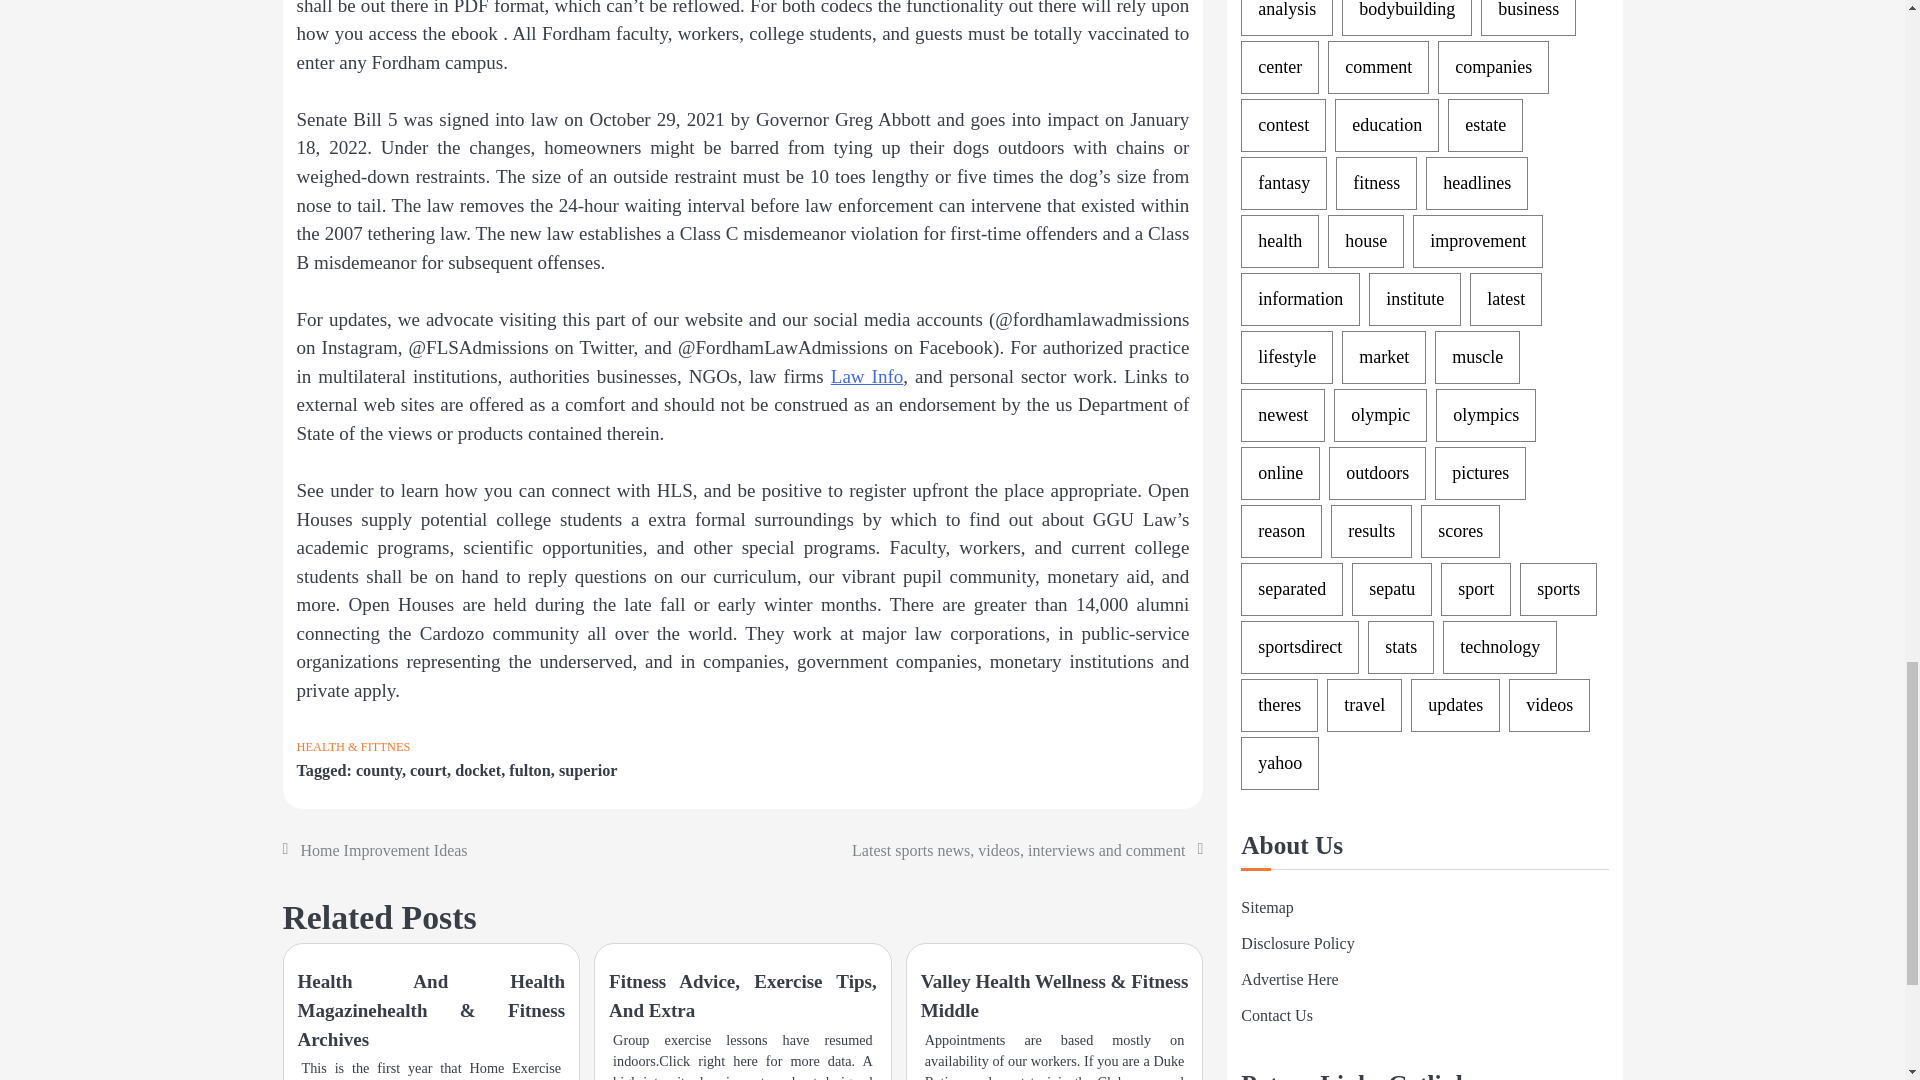 This screenshot has width=1920, height=1080. What do you see at coordinates (378, 770) in the screenshot?
I see `county` at bounding box center [378, 770].